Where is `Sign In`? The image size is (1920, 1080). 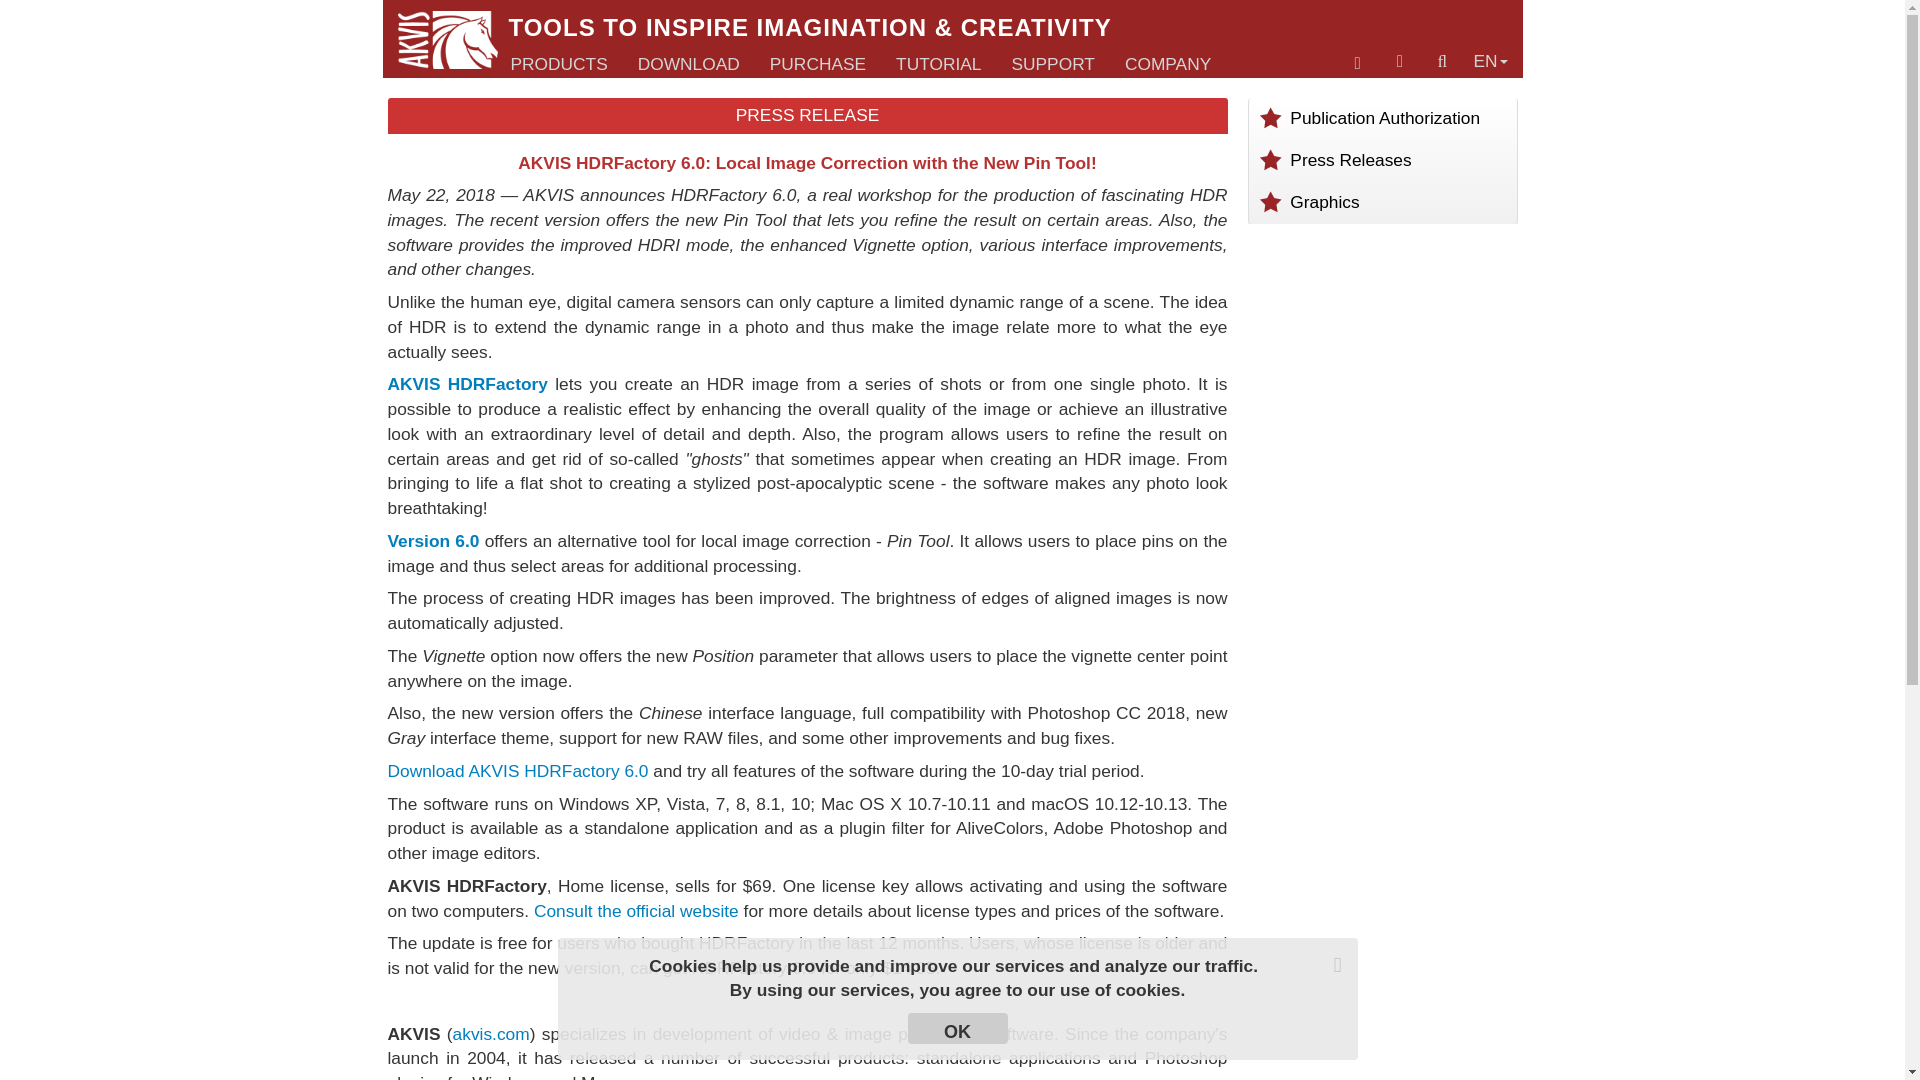 Sign In is located at coordinates (1400, 61).